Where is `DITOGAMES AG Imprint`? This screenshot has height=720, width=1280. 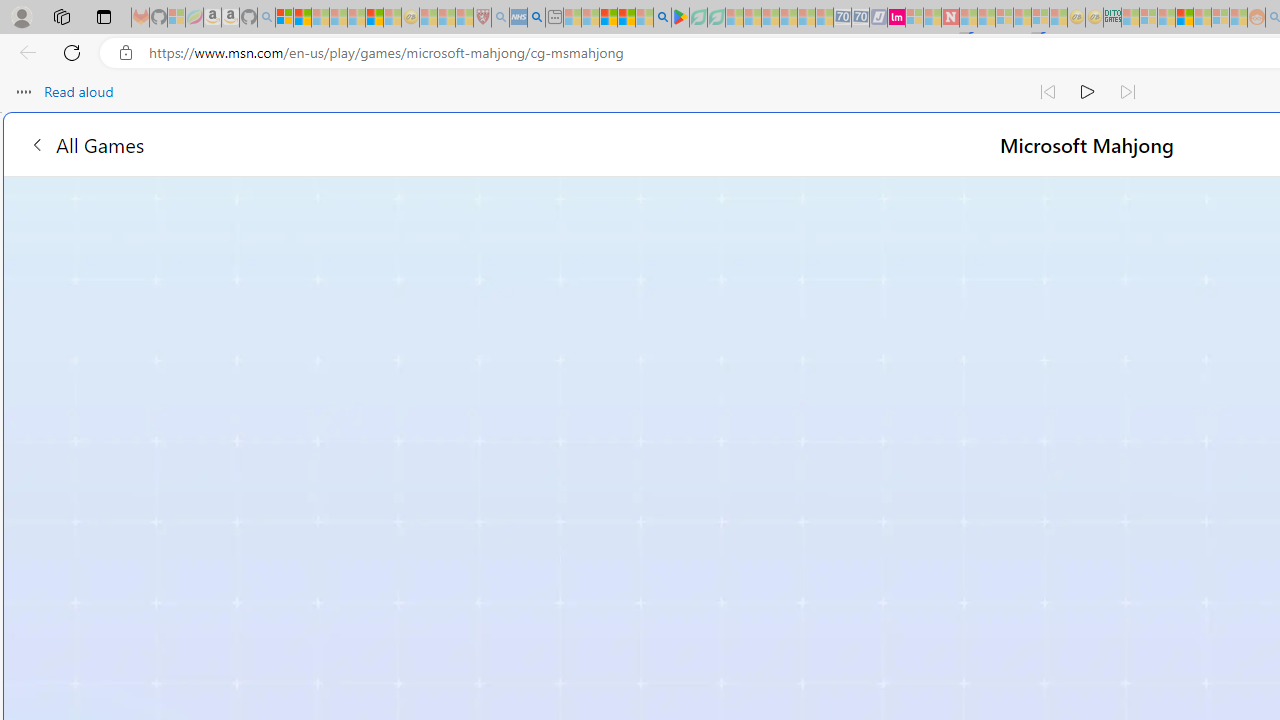
DITOGAMES AG Imprint is located at coordinates (1112, 18).